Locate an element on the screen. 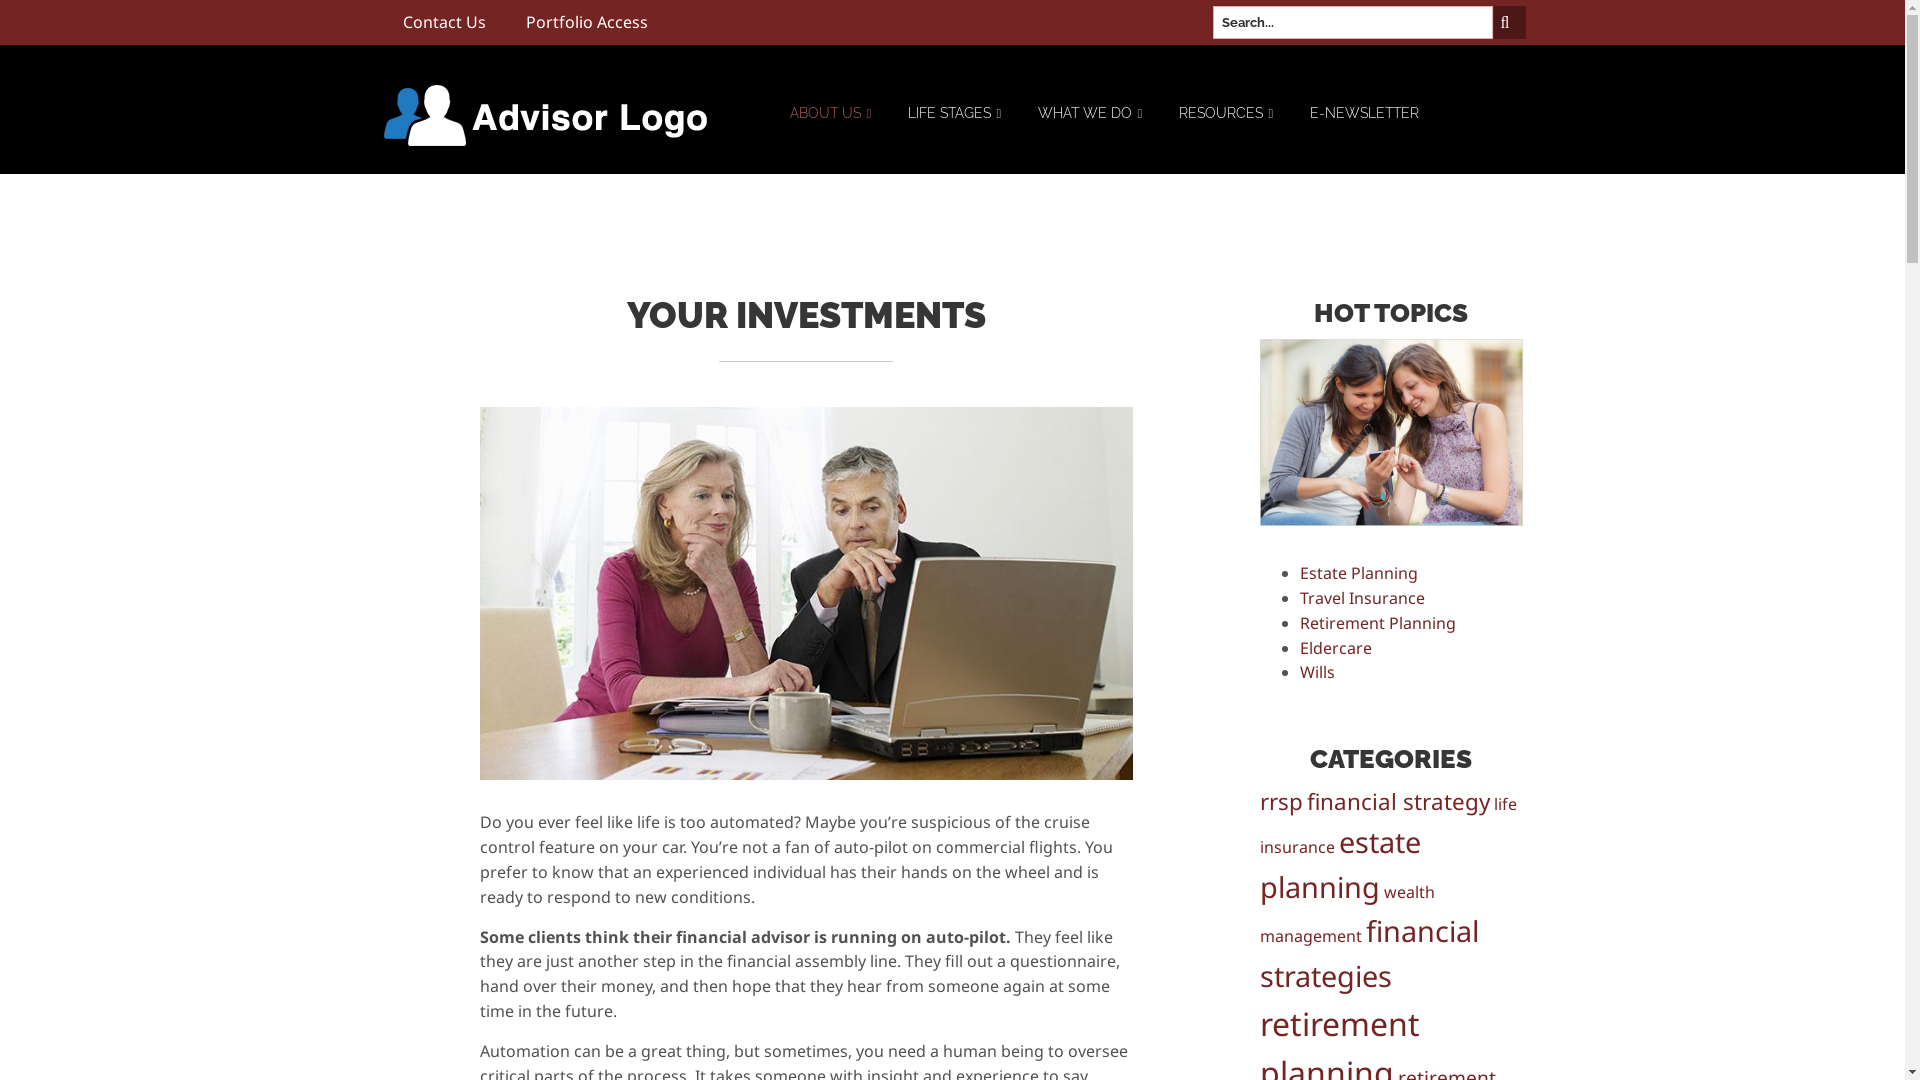 The image size is (1920, 1080). Portfolio Access is located at coordinates (587, 22).